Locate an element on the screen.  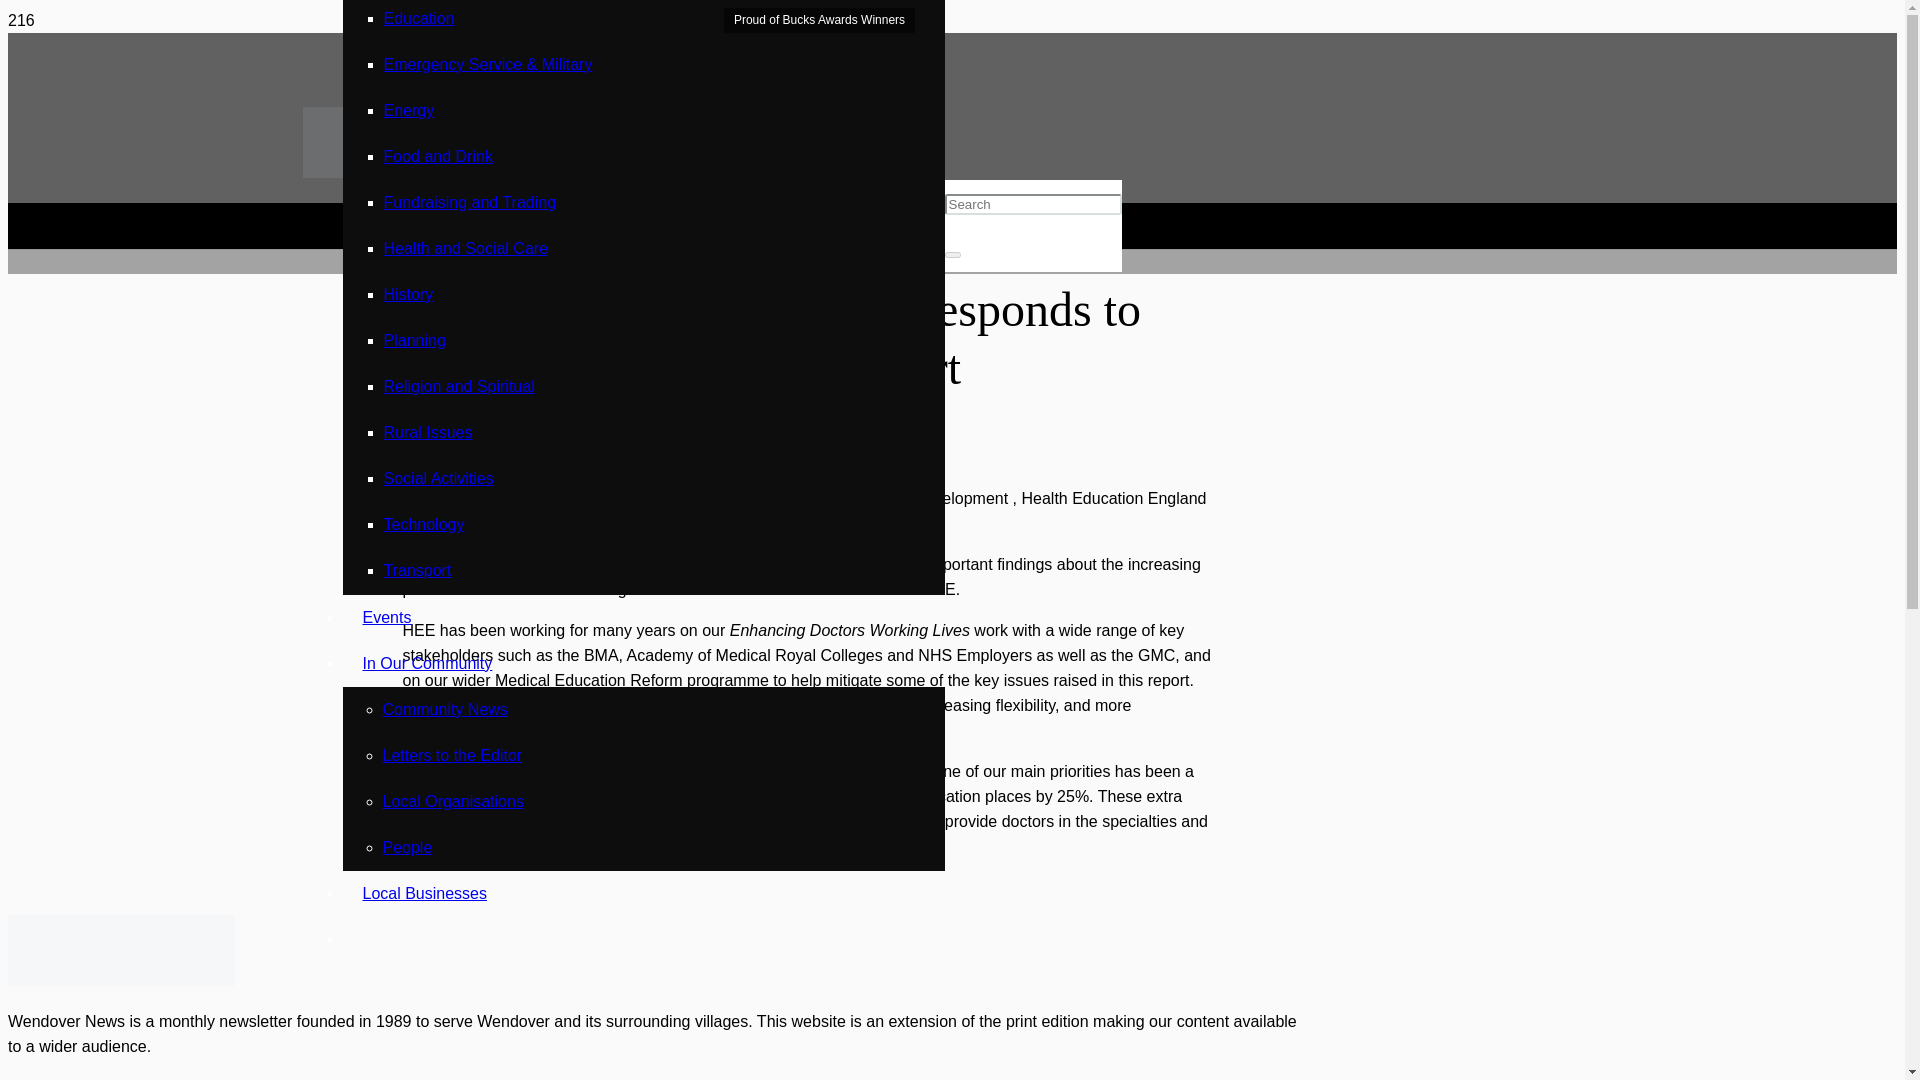
Technology is located at coordinates (424, 524).